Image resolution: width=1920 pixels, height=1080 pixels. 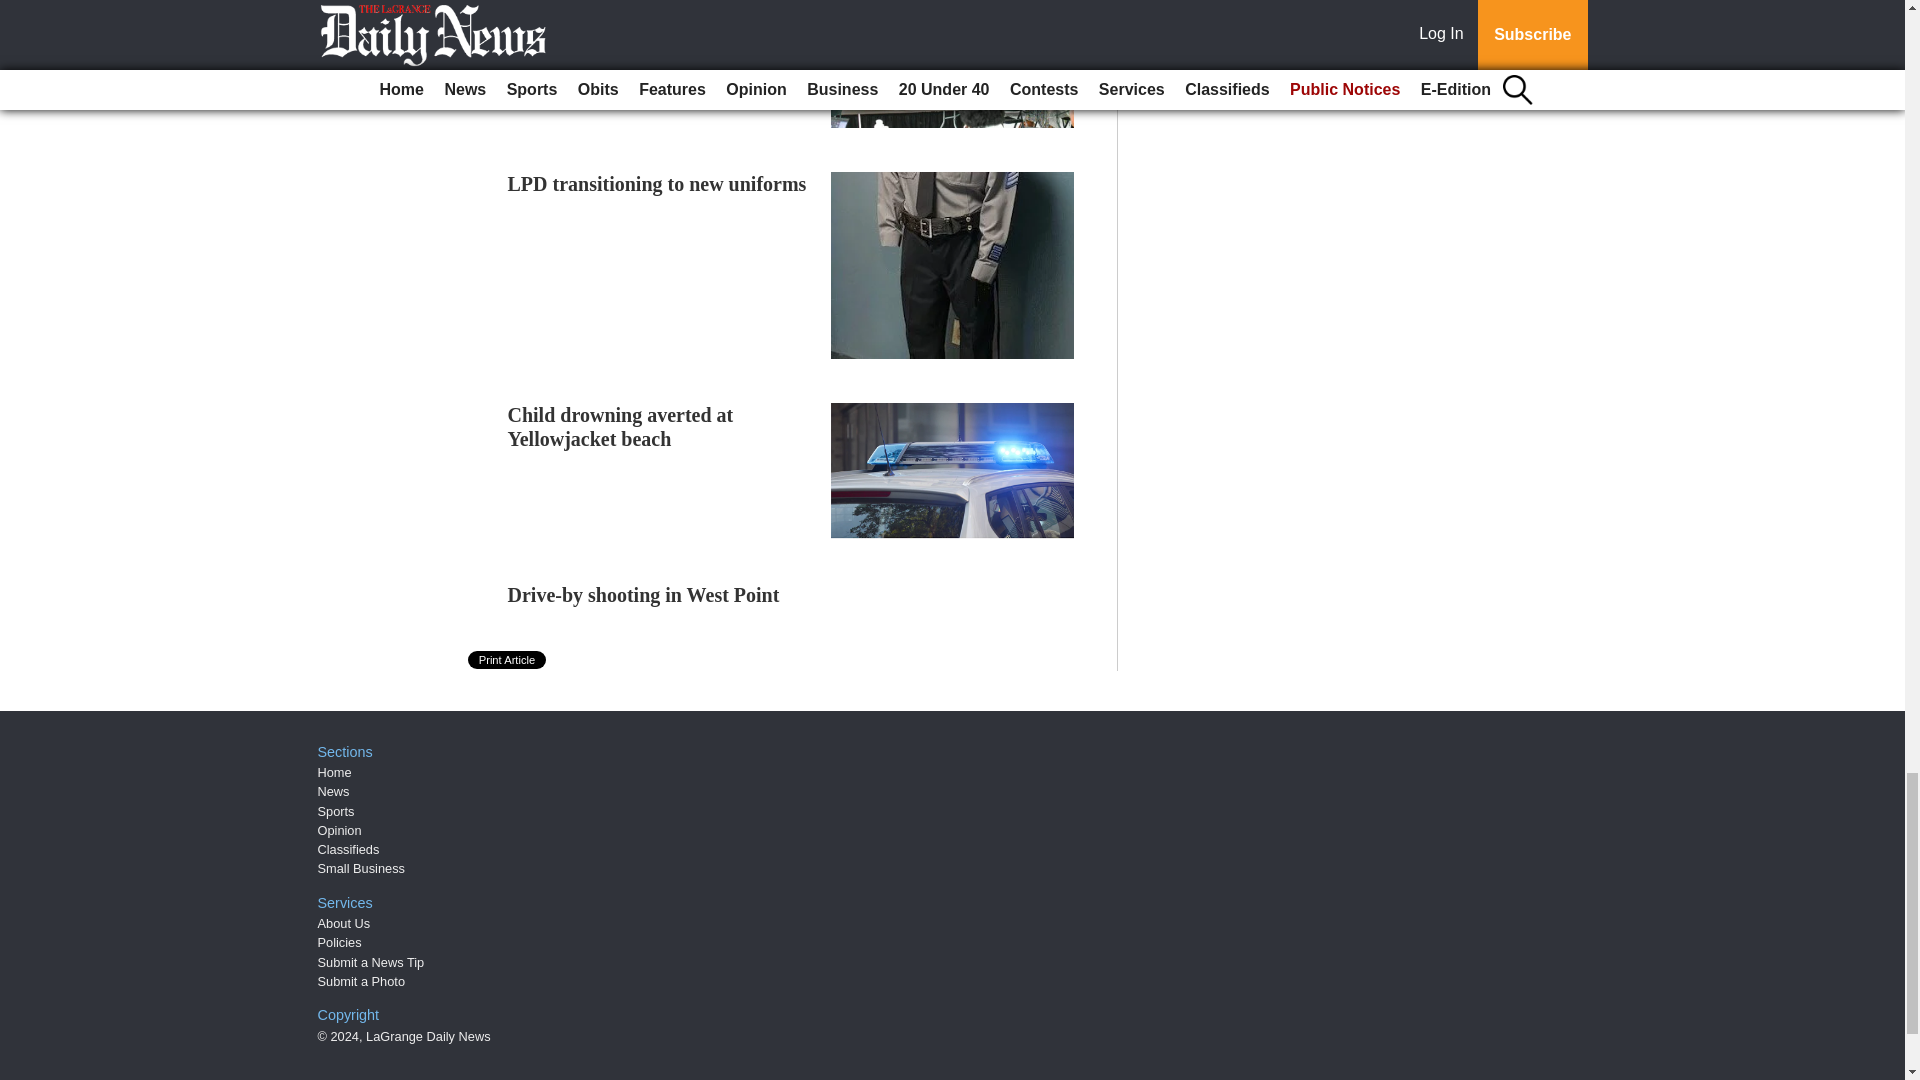 What do you see at coordinates (349, 850) in the screenshot?
I see `Classifieds` at bounding box center [349, 850].